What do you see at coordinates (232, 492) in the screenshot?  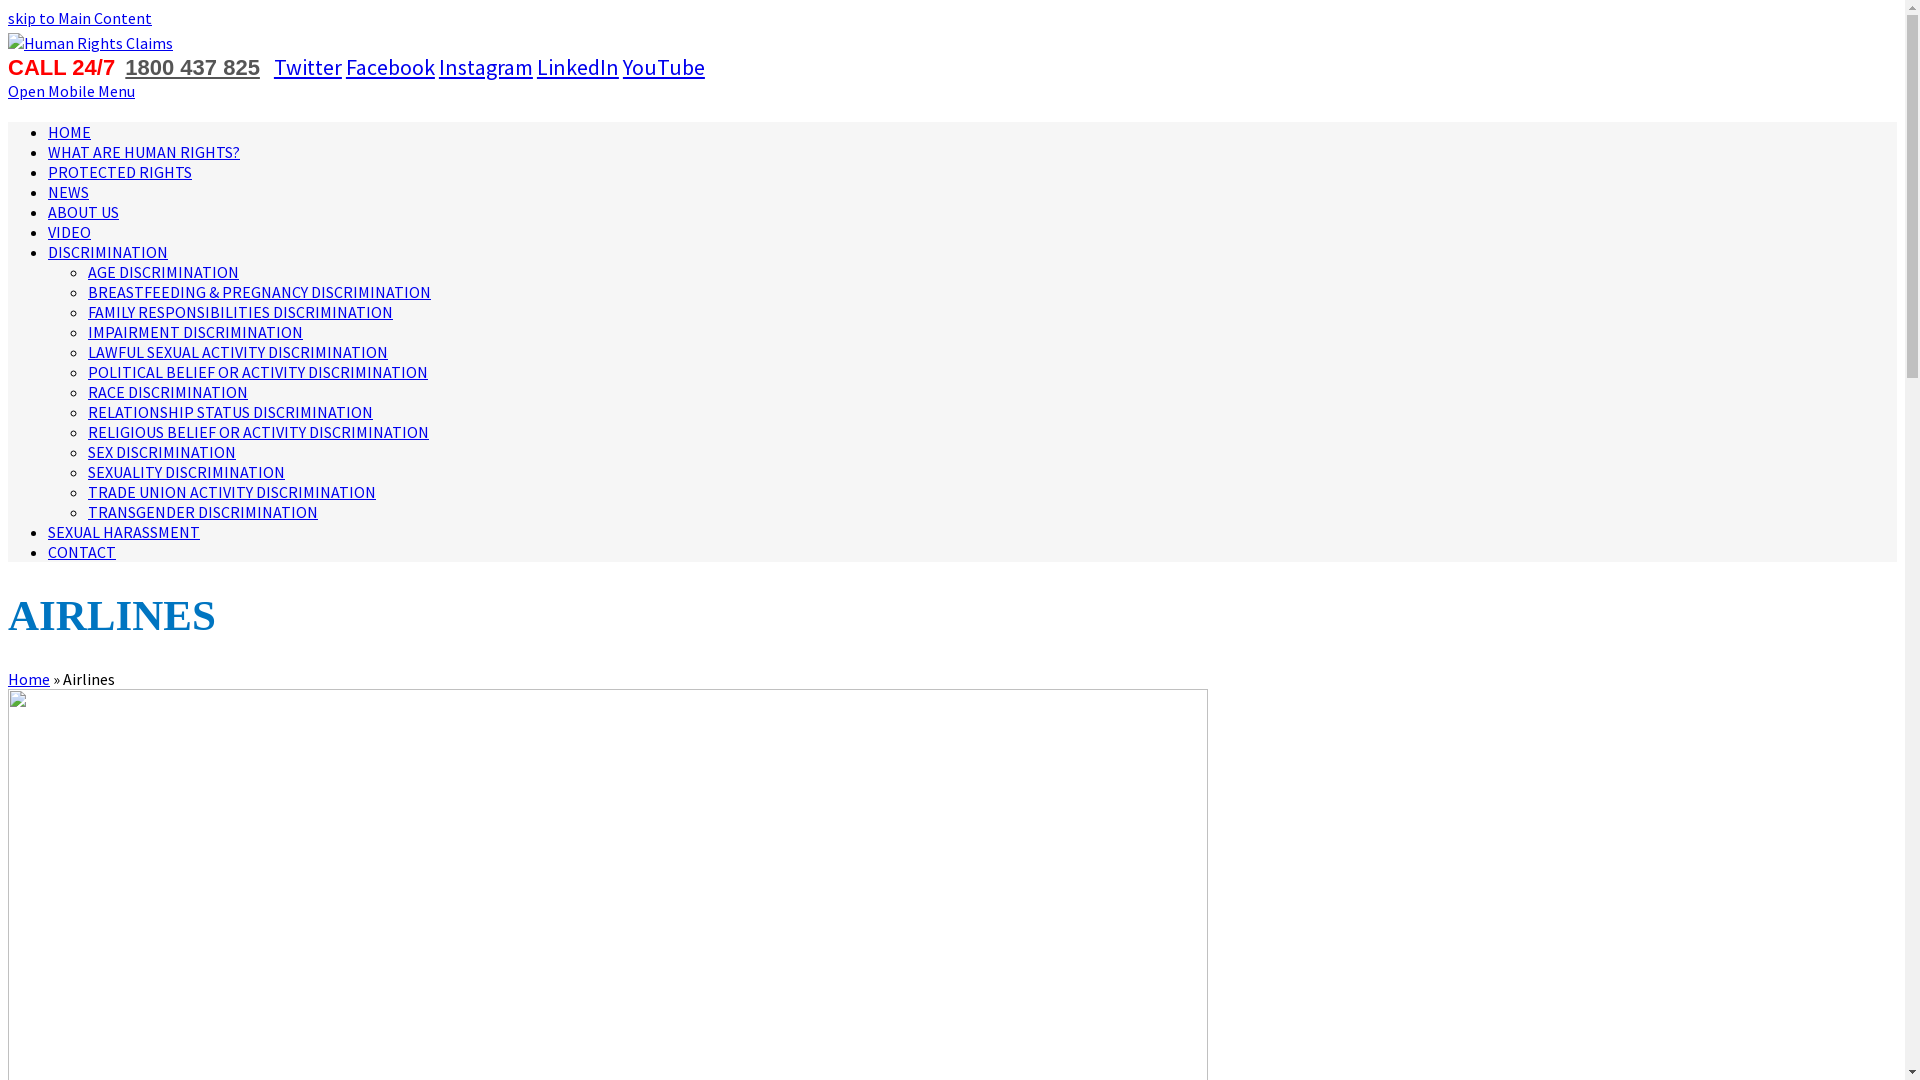 I see `TRADE UNION ACTIVITY DISCRIMINATION` at bounding box center [232, 492].